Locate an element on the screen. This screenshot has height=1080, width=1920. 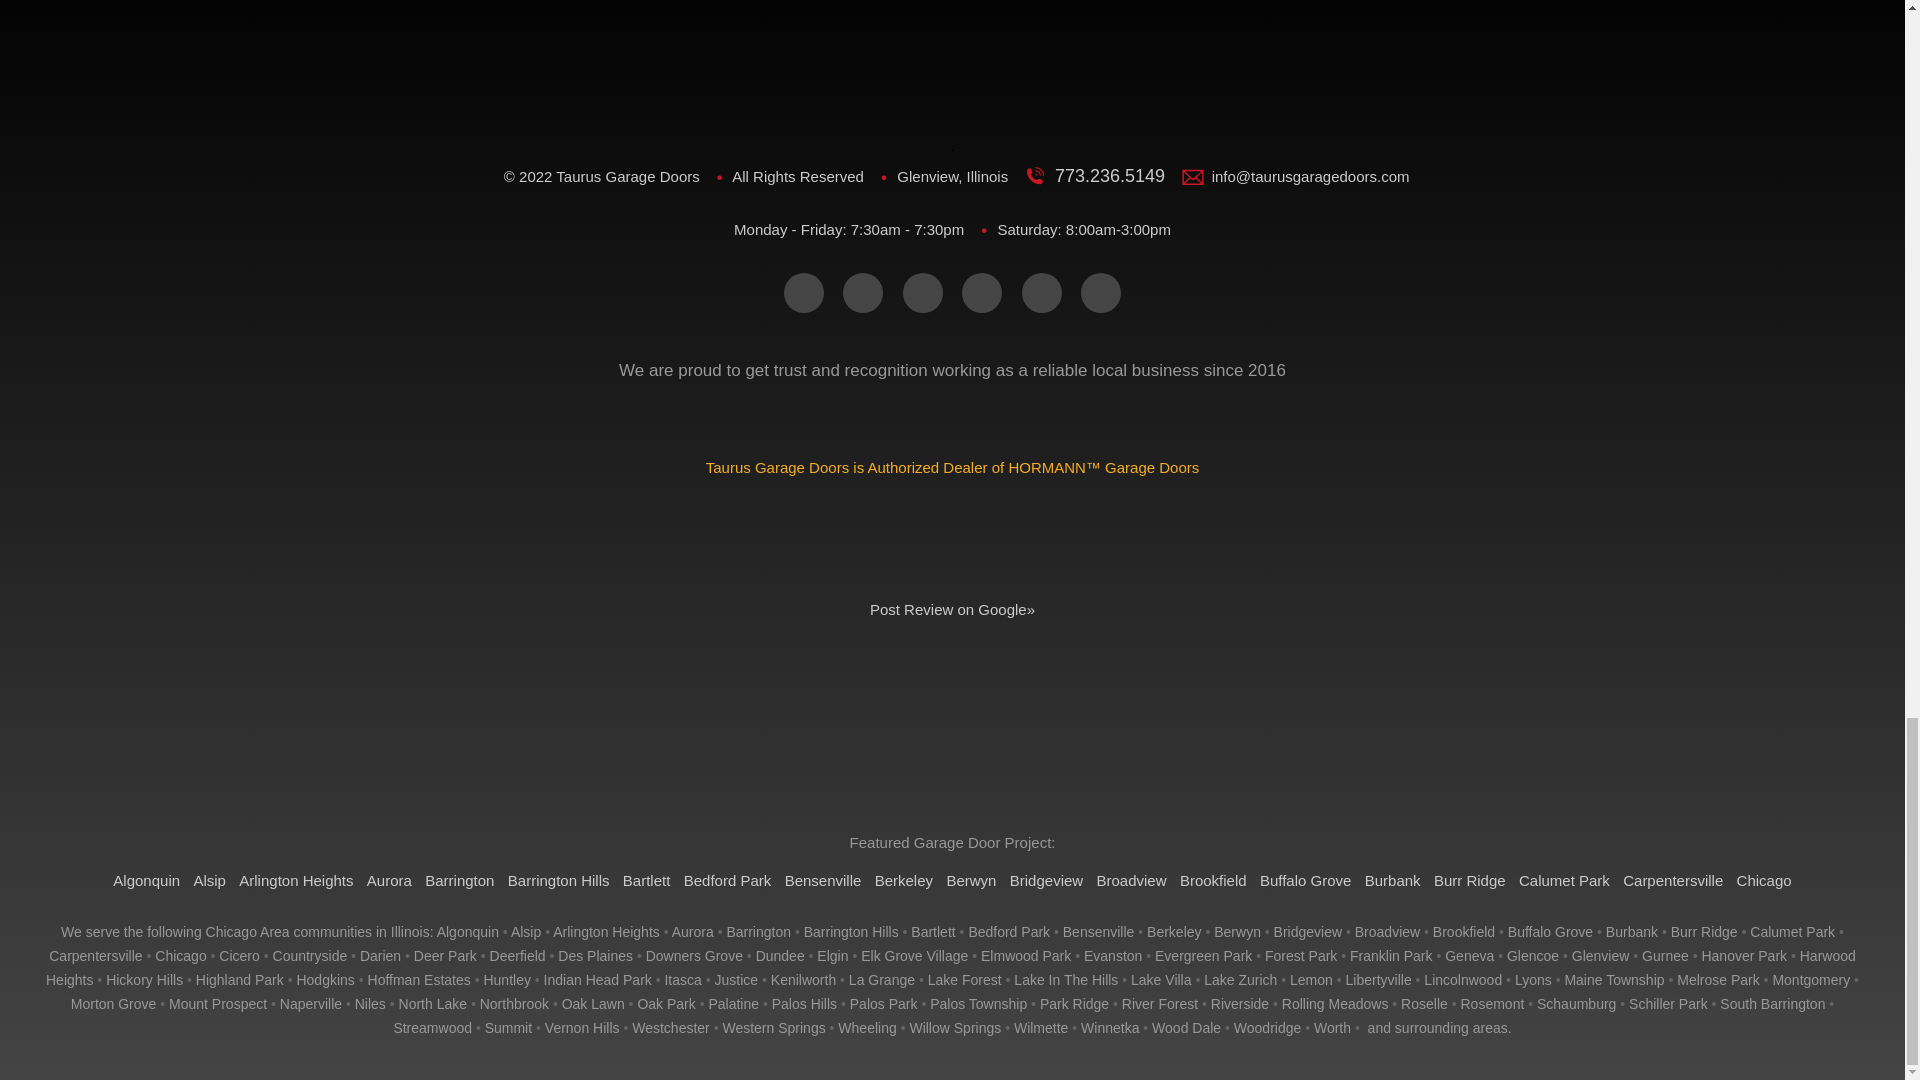
alsip, Illinois Garage Doors is located at coordinates (526, 932).